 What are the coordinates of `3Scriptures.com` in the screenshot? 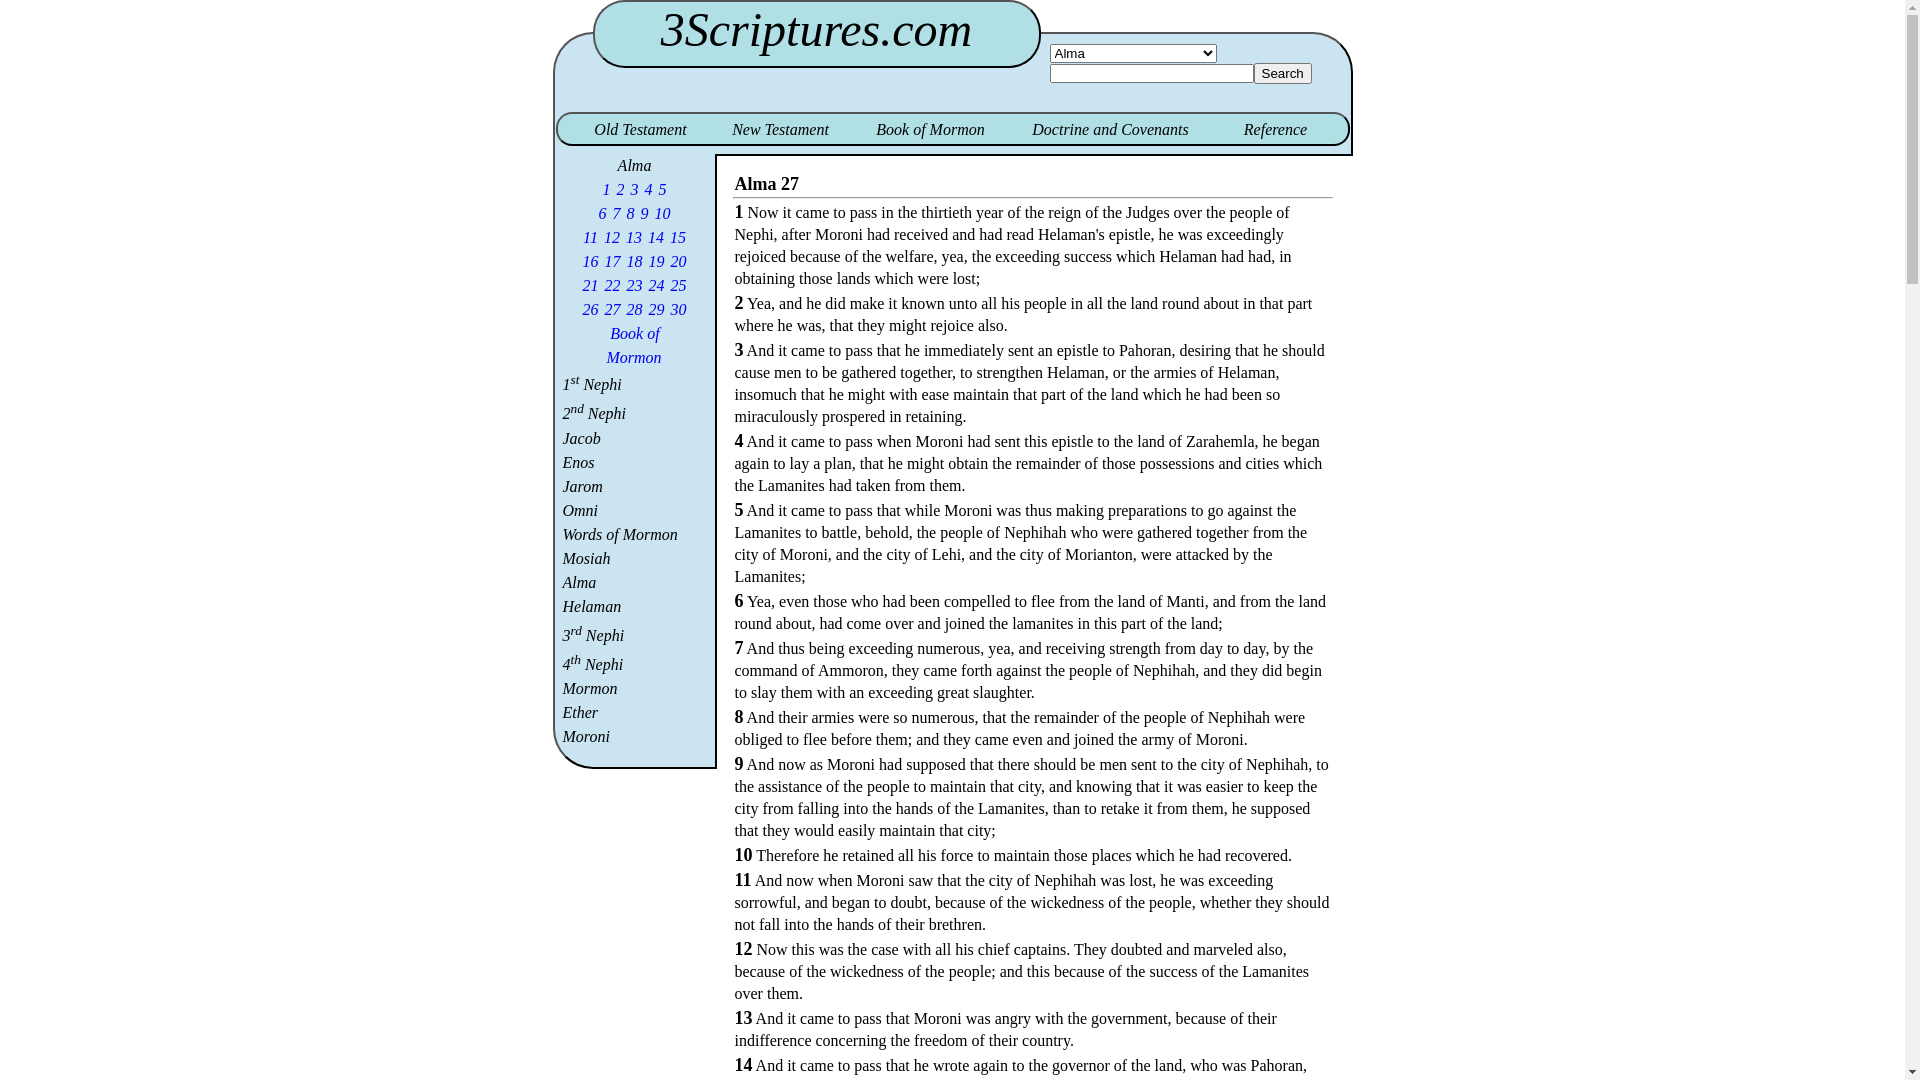 It's located at (816, 30).